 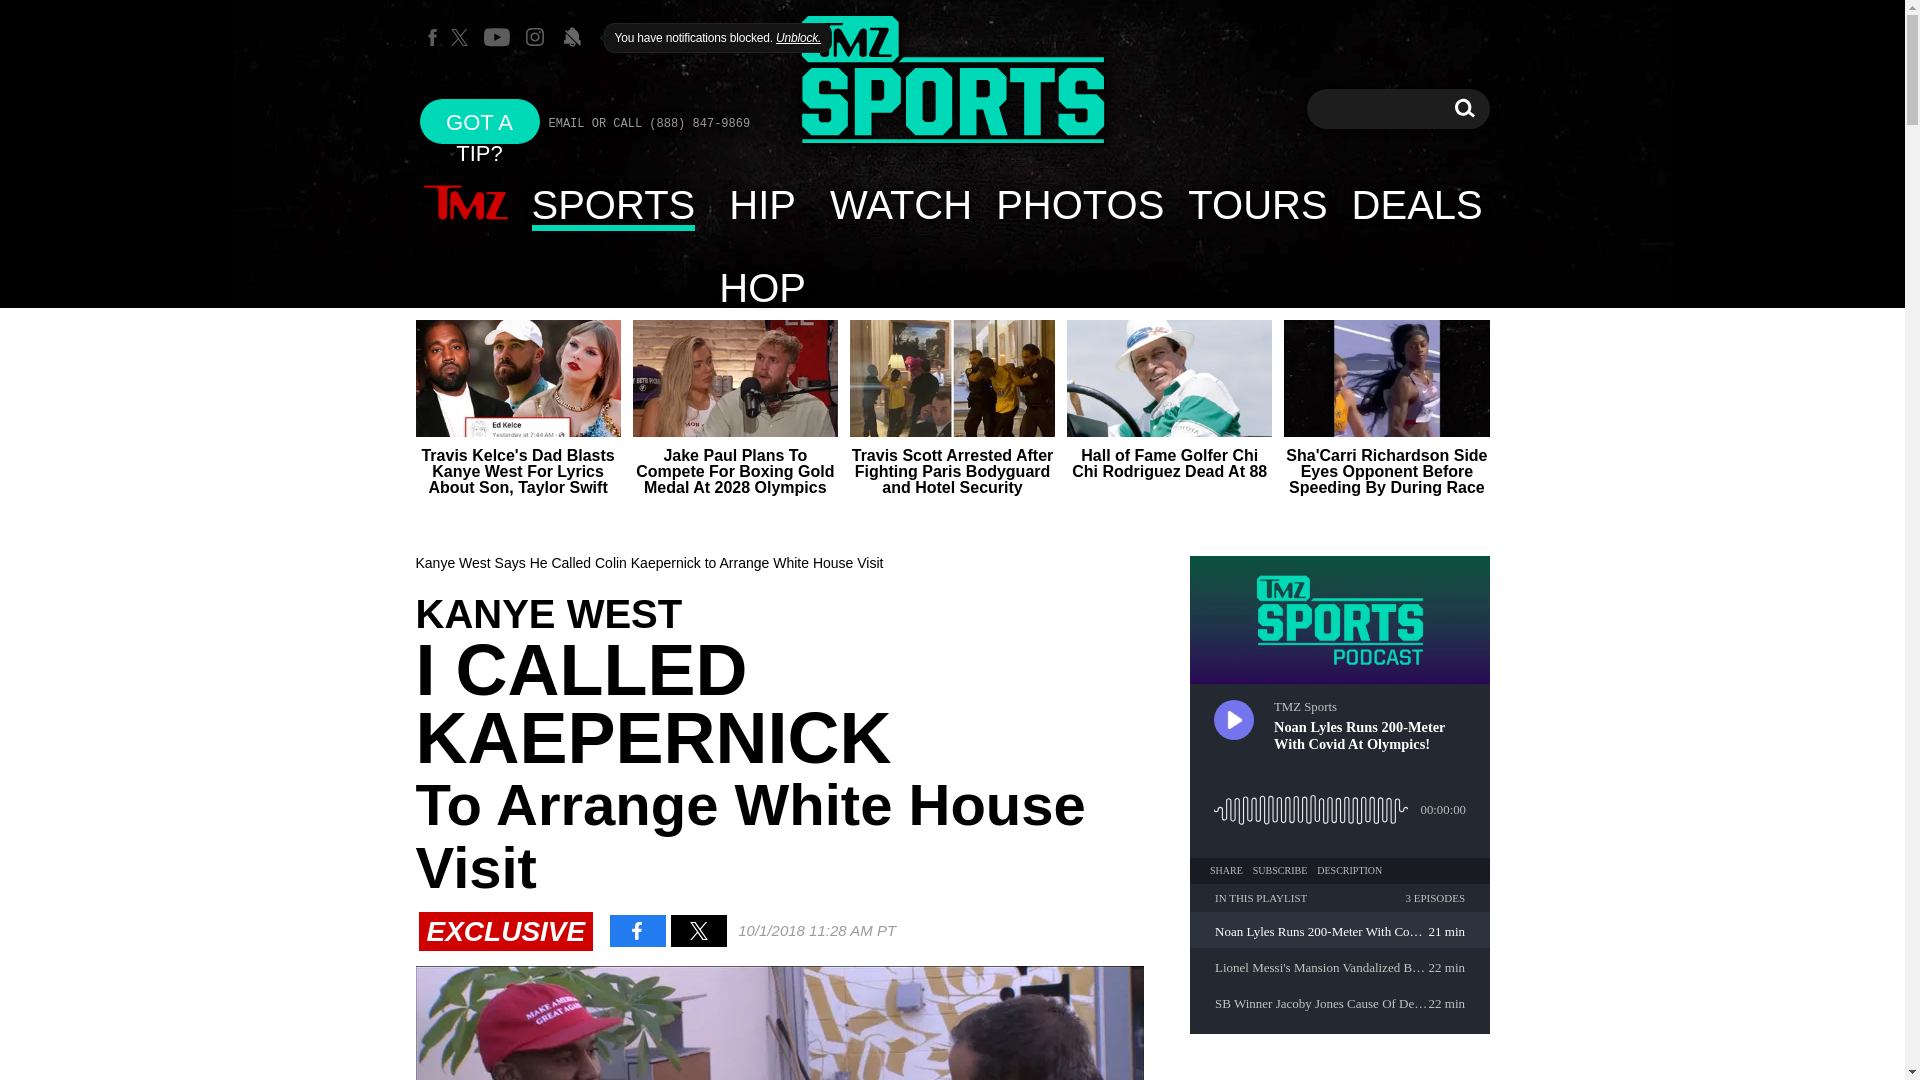 What do you see at coordinates (480, 121) in the screenshot?
I see `GOT A TIP?` at bounding box center [480, 121].